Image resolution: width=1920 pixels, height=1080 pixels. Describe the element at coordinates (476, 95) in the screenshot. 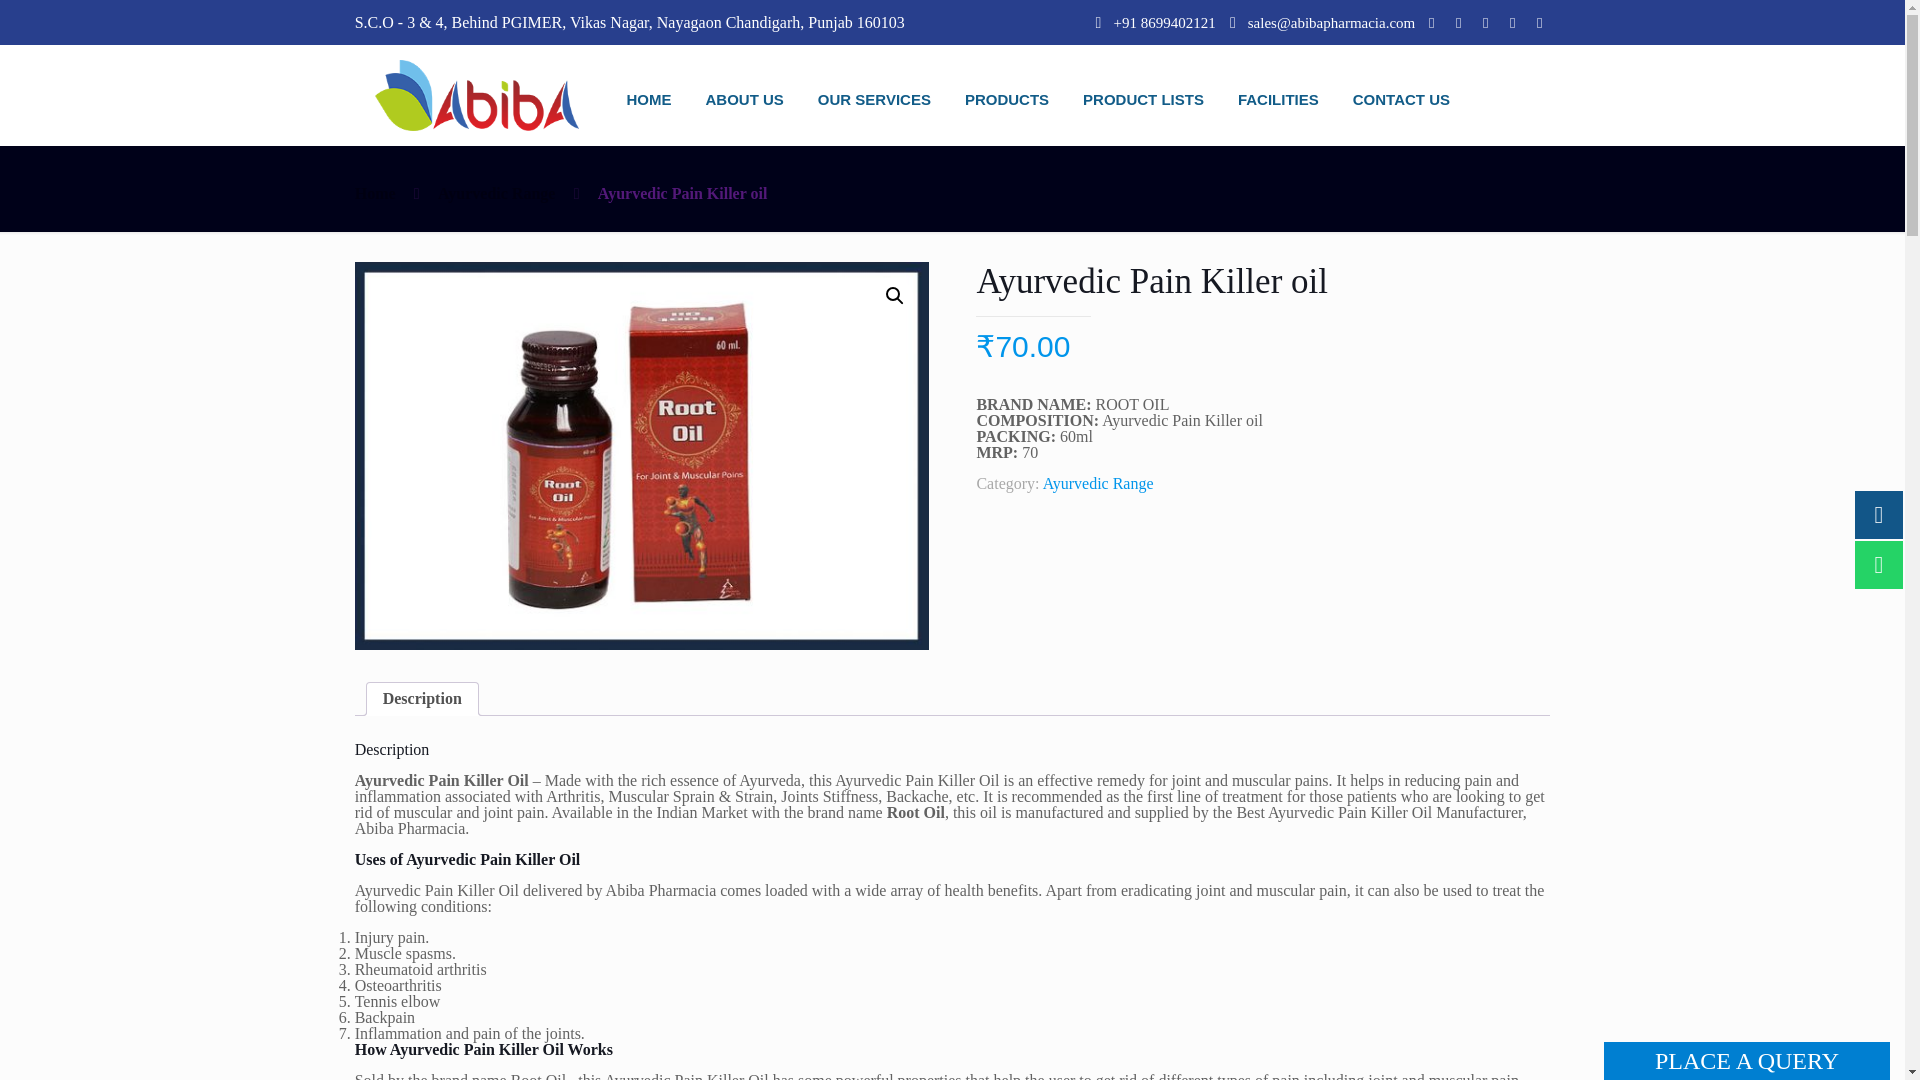

I see `Abiba Pharma` at that location.